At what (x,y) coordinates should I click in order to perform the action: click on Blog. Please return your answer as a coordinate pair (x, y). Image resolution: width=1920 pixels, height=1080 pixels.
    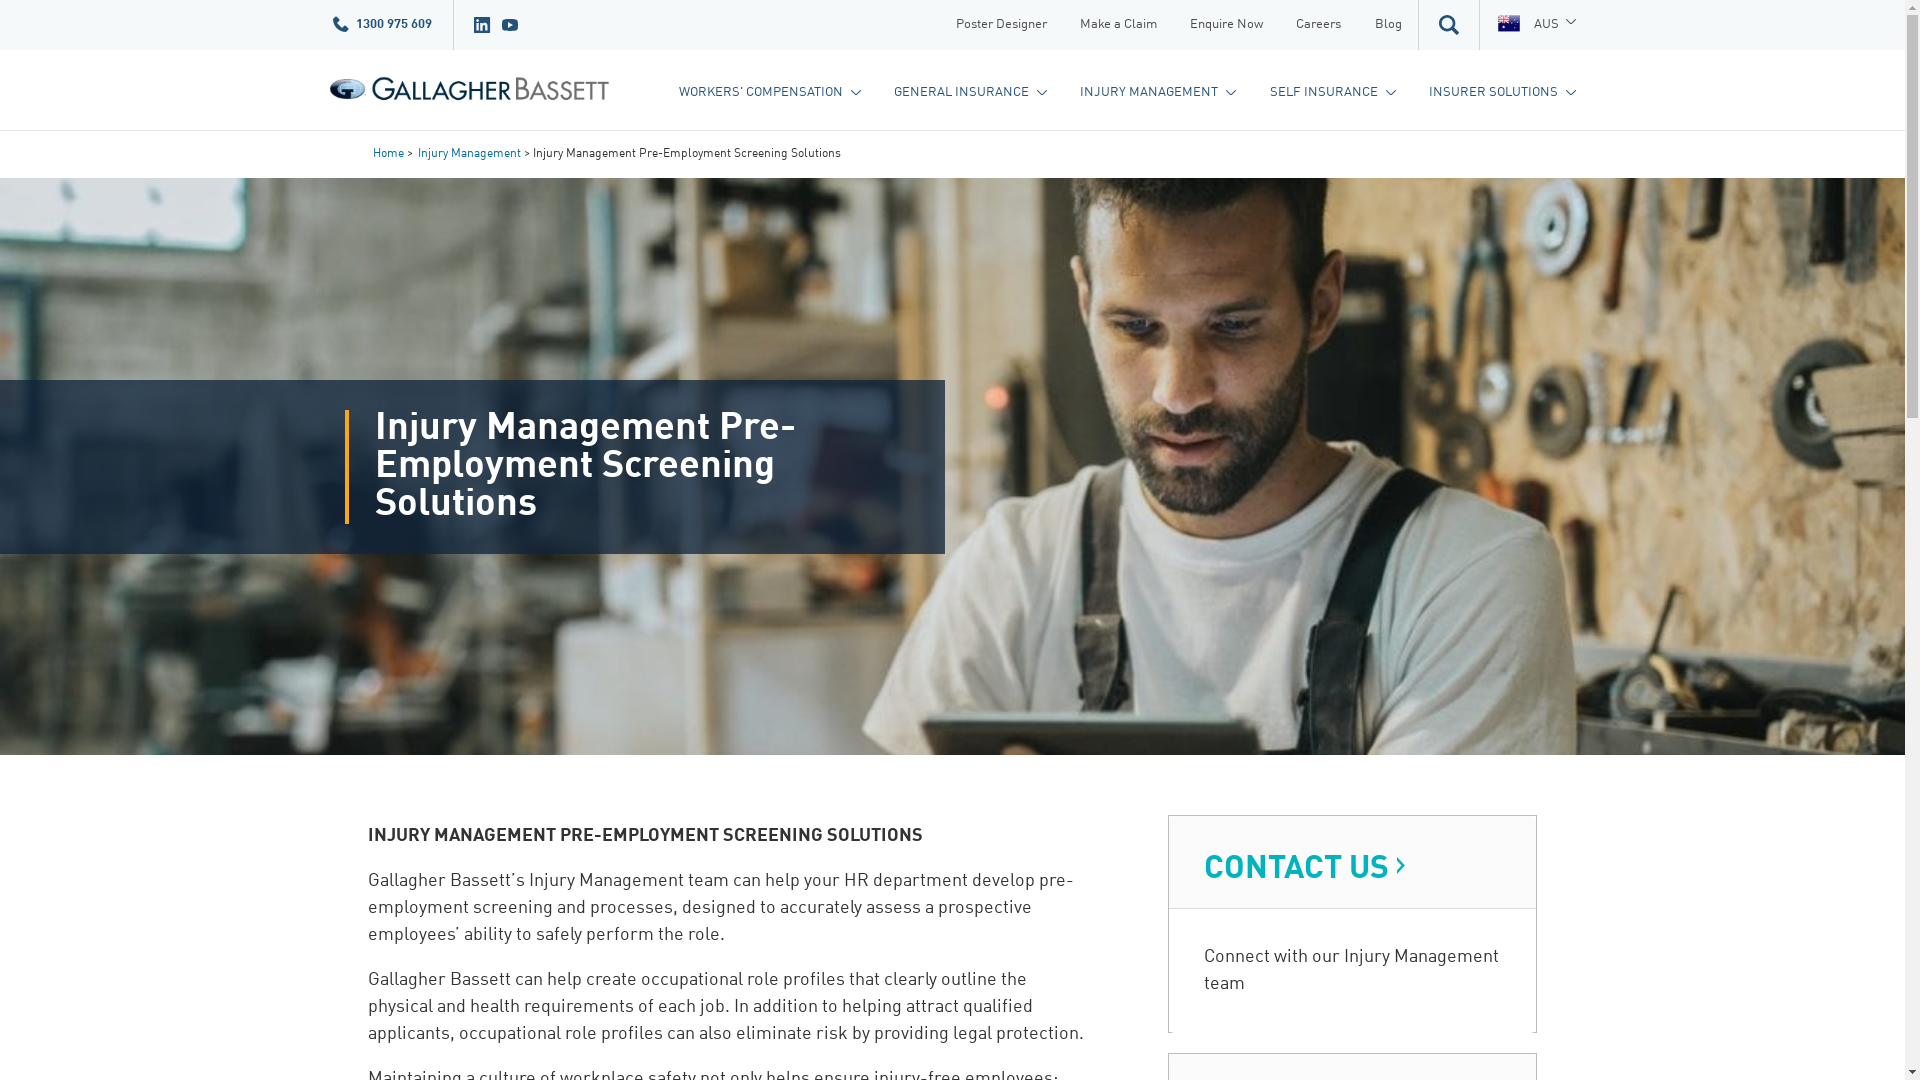
    Looking at the image, I should click on (1388, 25).